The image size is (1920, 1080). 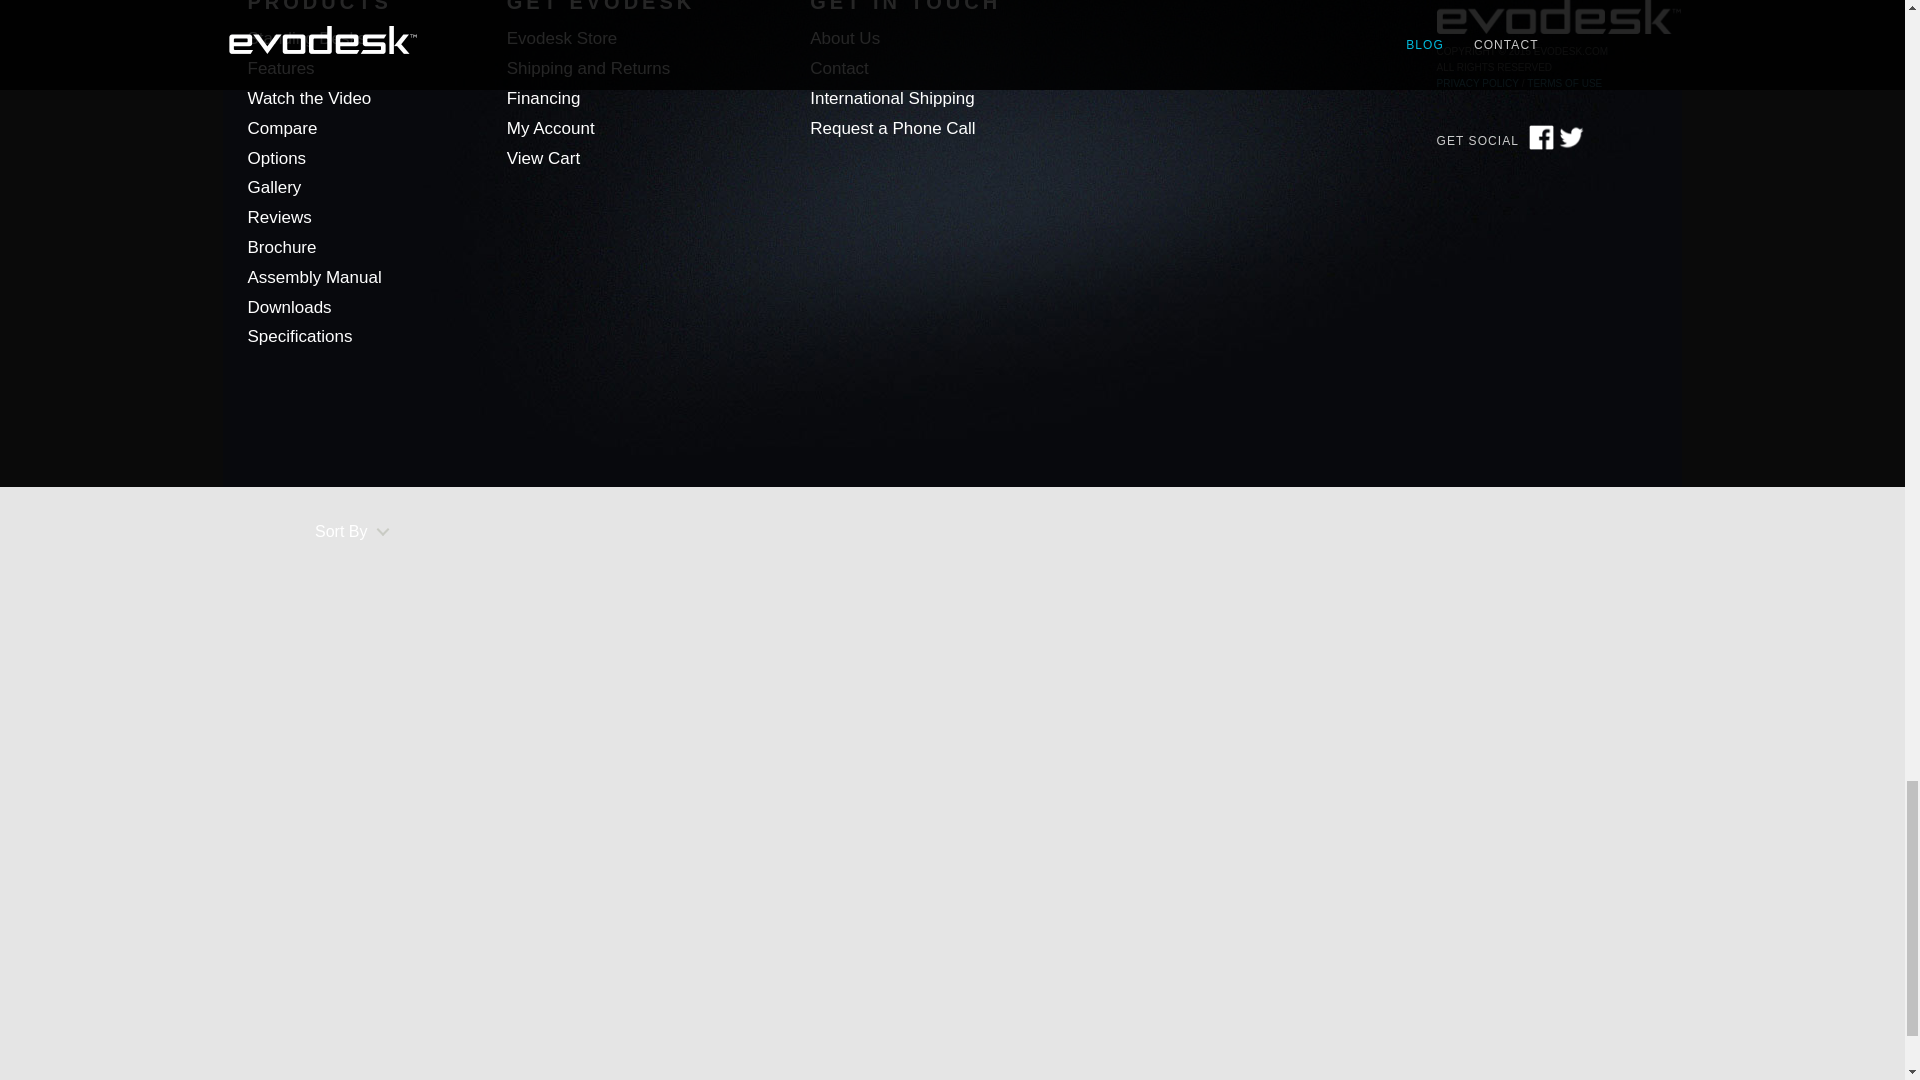 I want to click on Shipping and Returns, so click(x=588, y=68).